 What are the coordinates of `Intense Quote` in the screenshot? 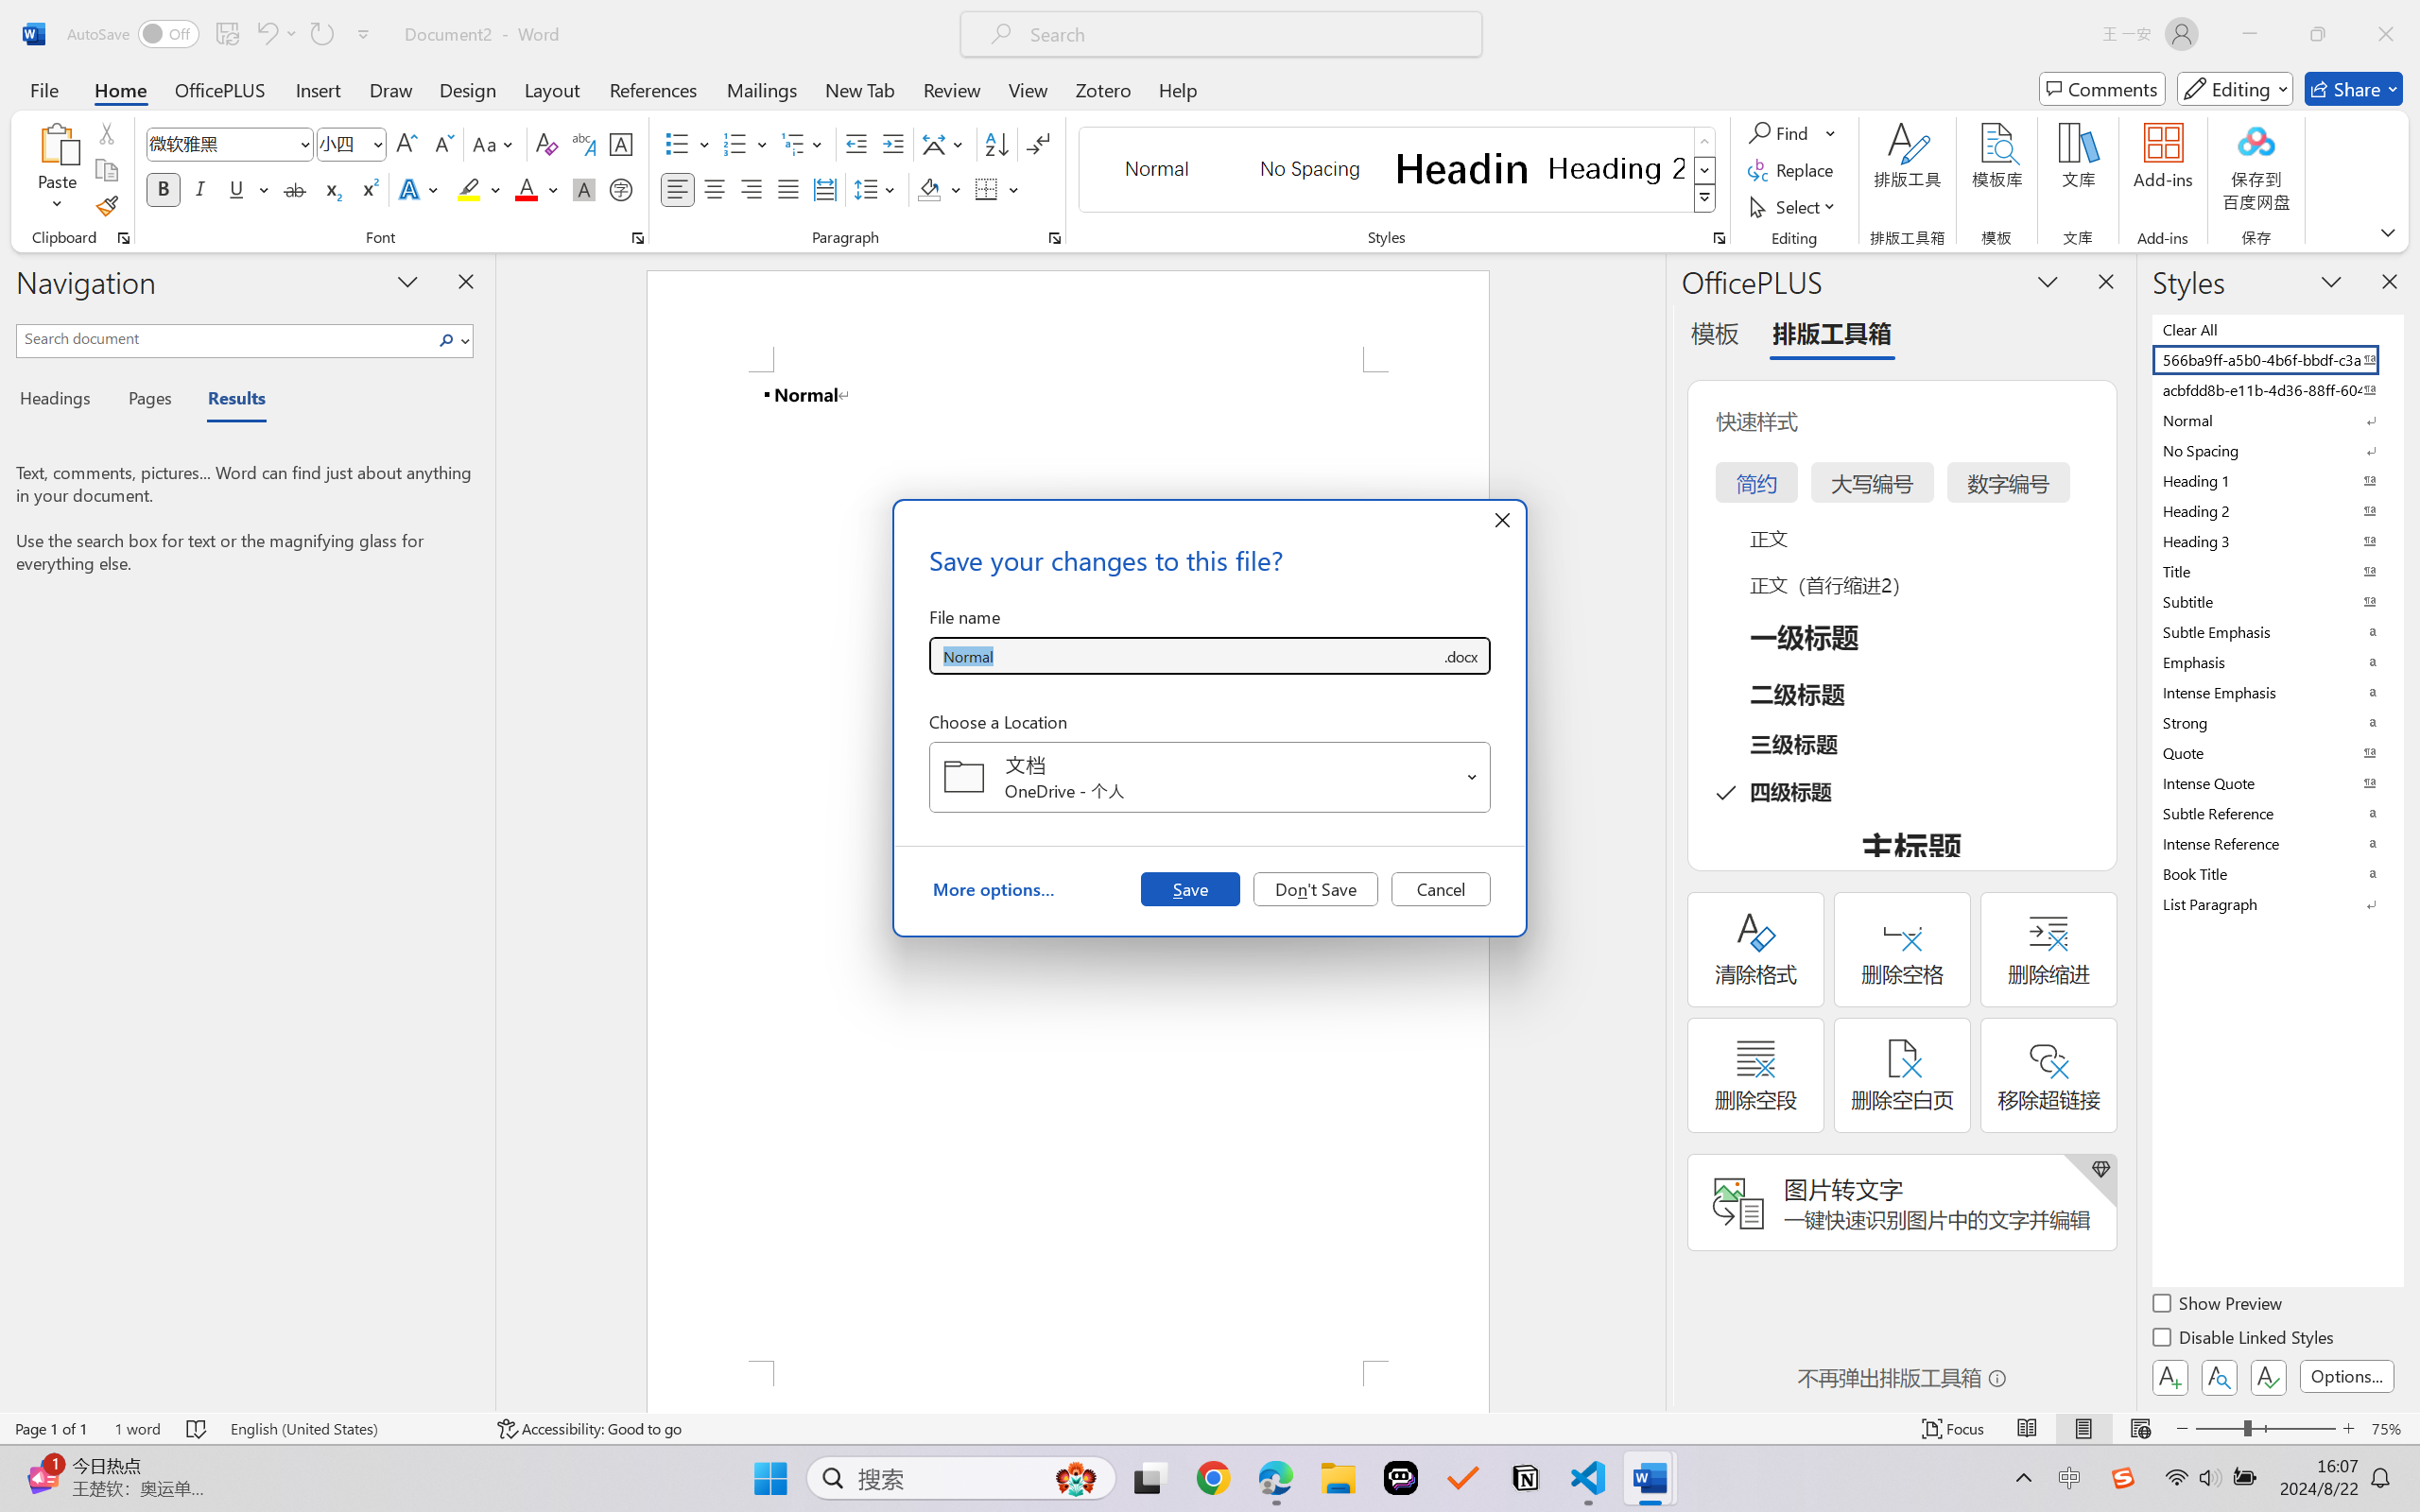 It's located at (2276, 782).